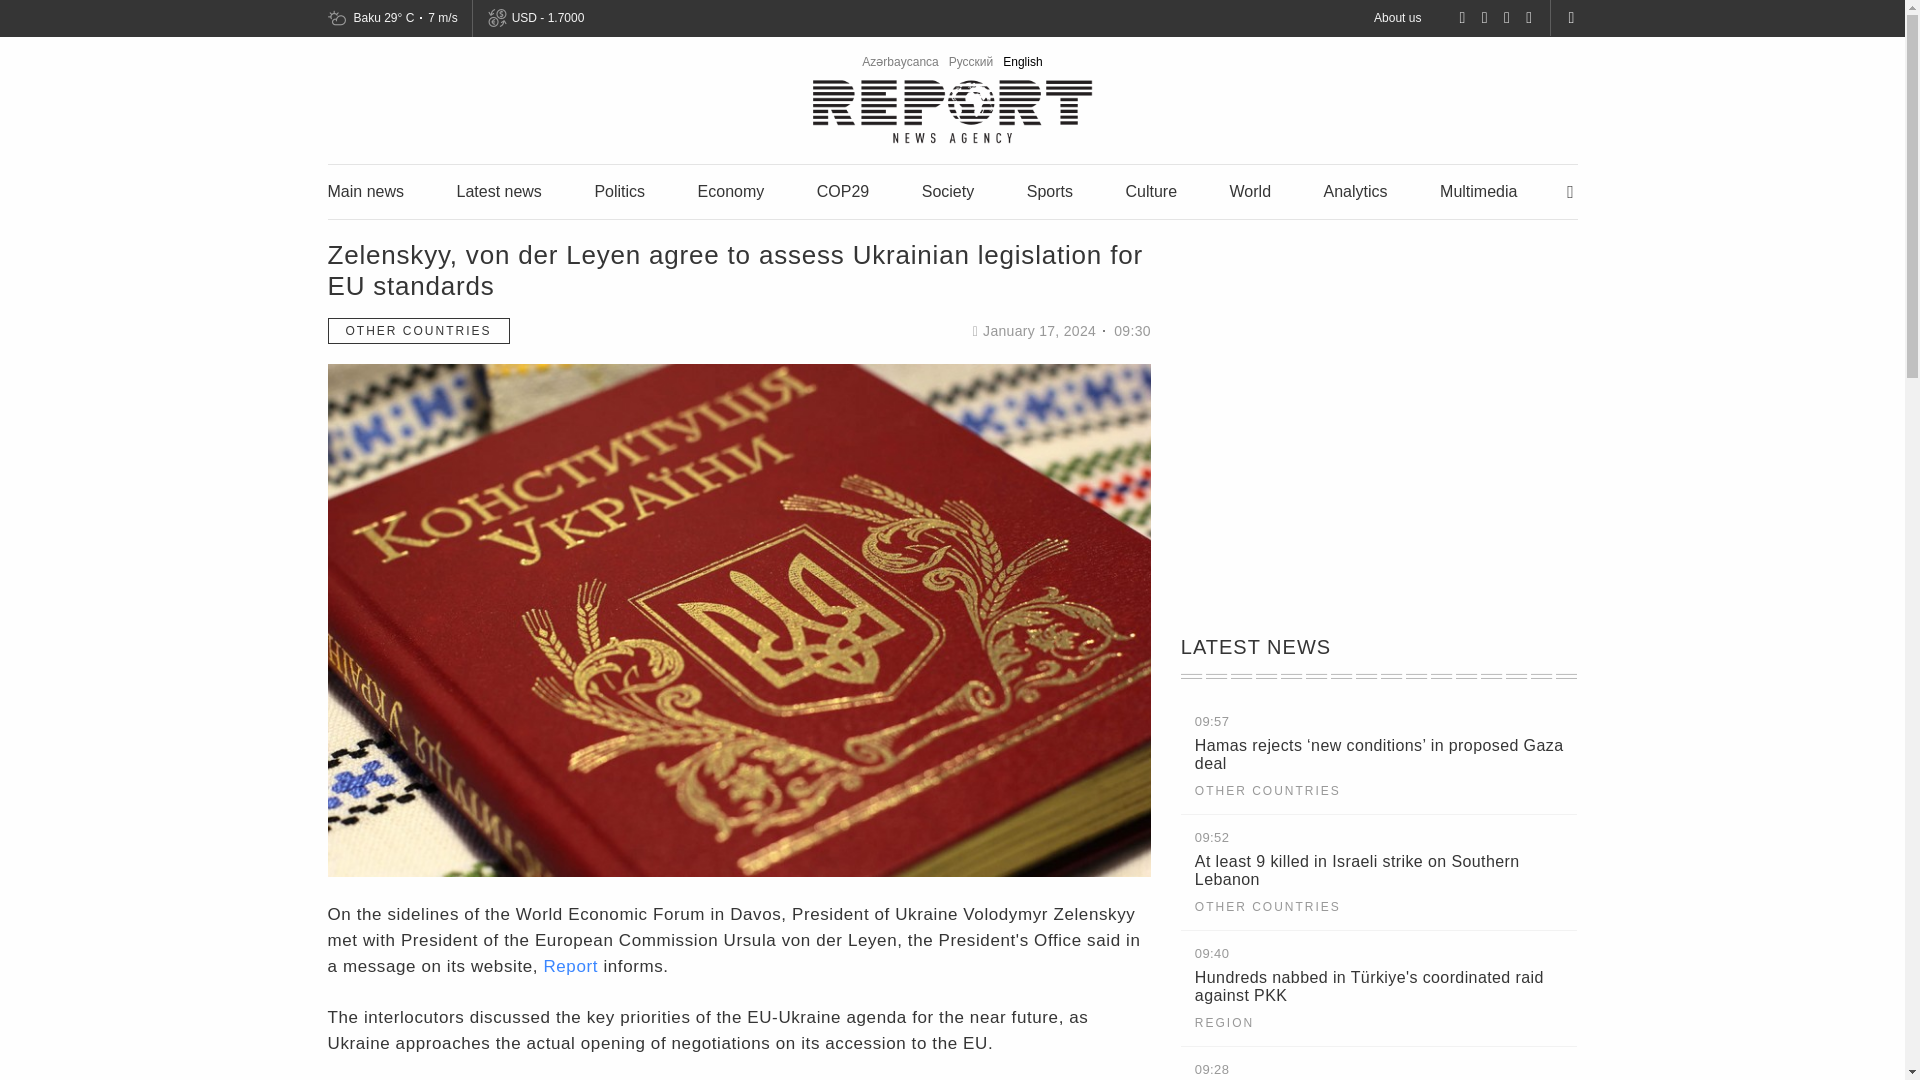  Describe the element at coordinates (1022, 62) in the screenshot. I see `English` at that location.